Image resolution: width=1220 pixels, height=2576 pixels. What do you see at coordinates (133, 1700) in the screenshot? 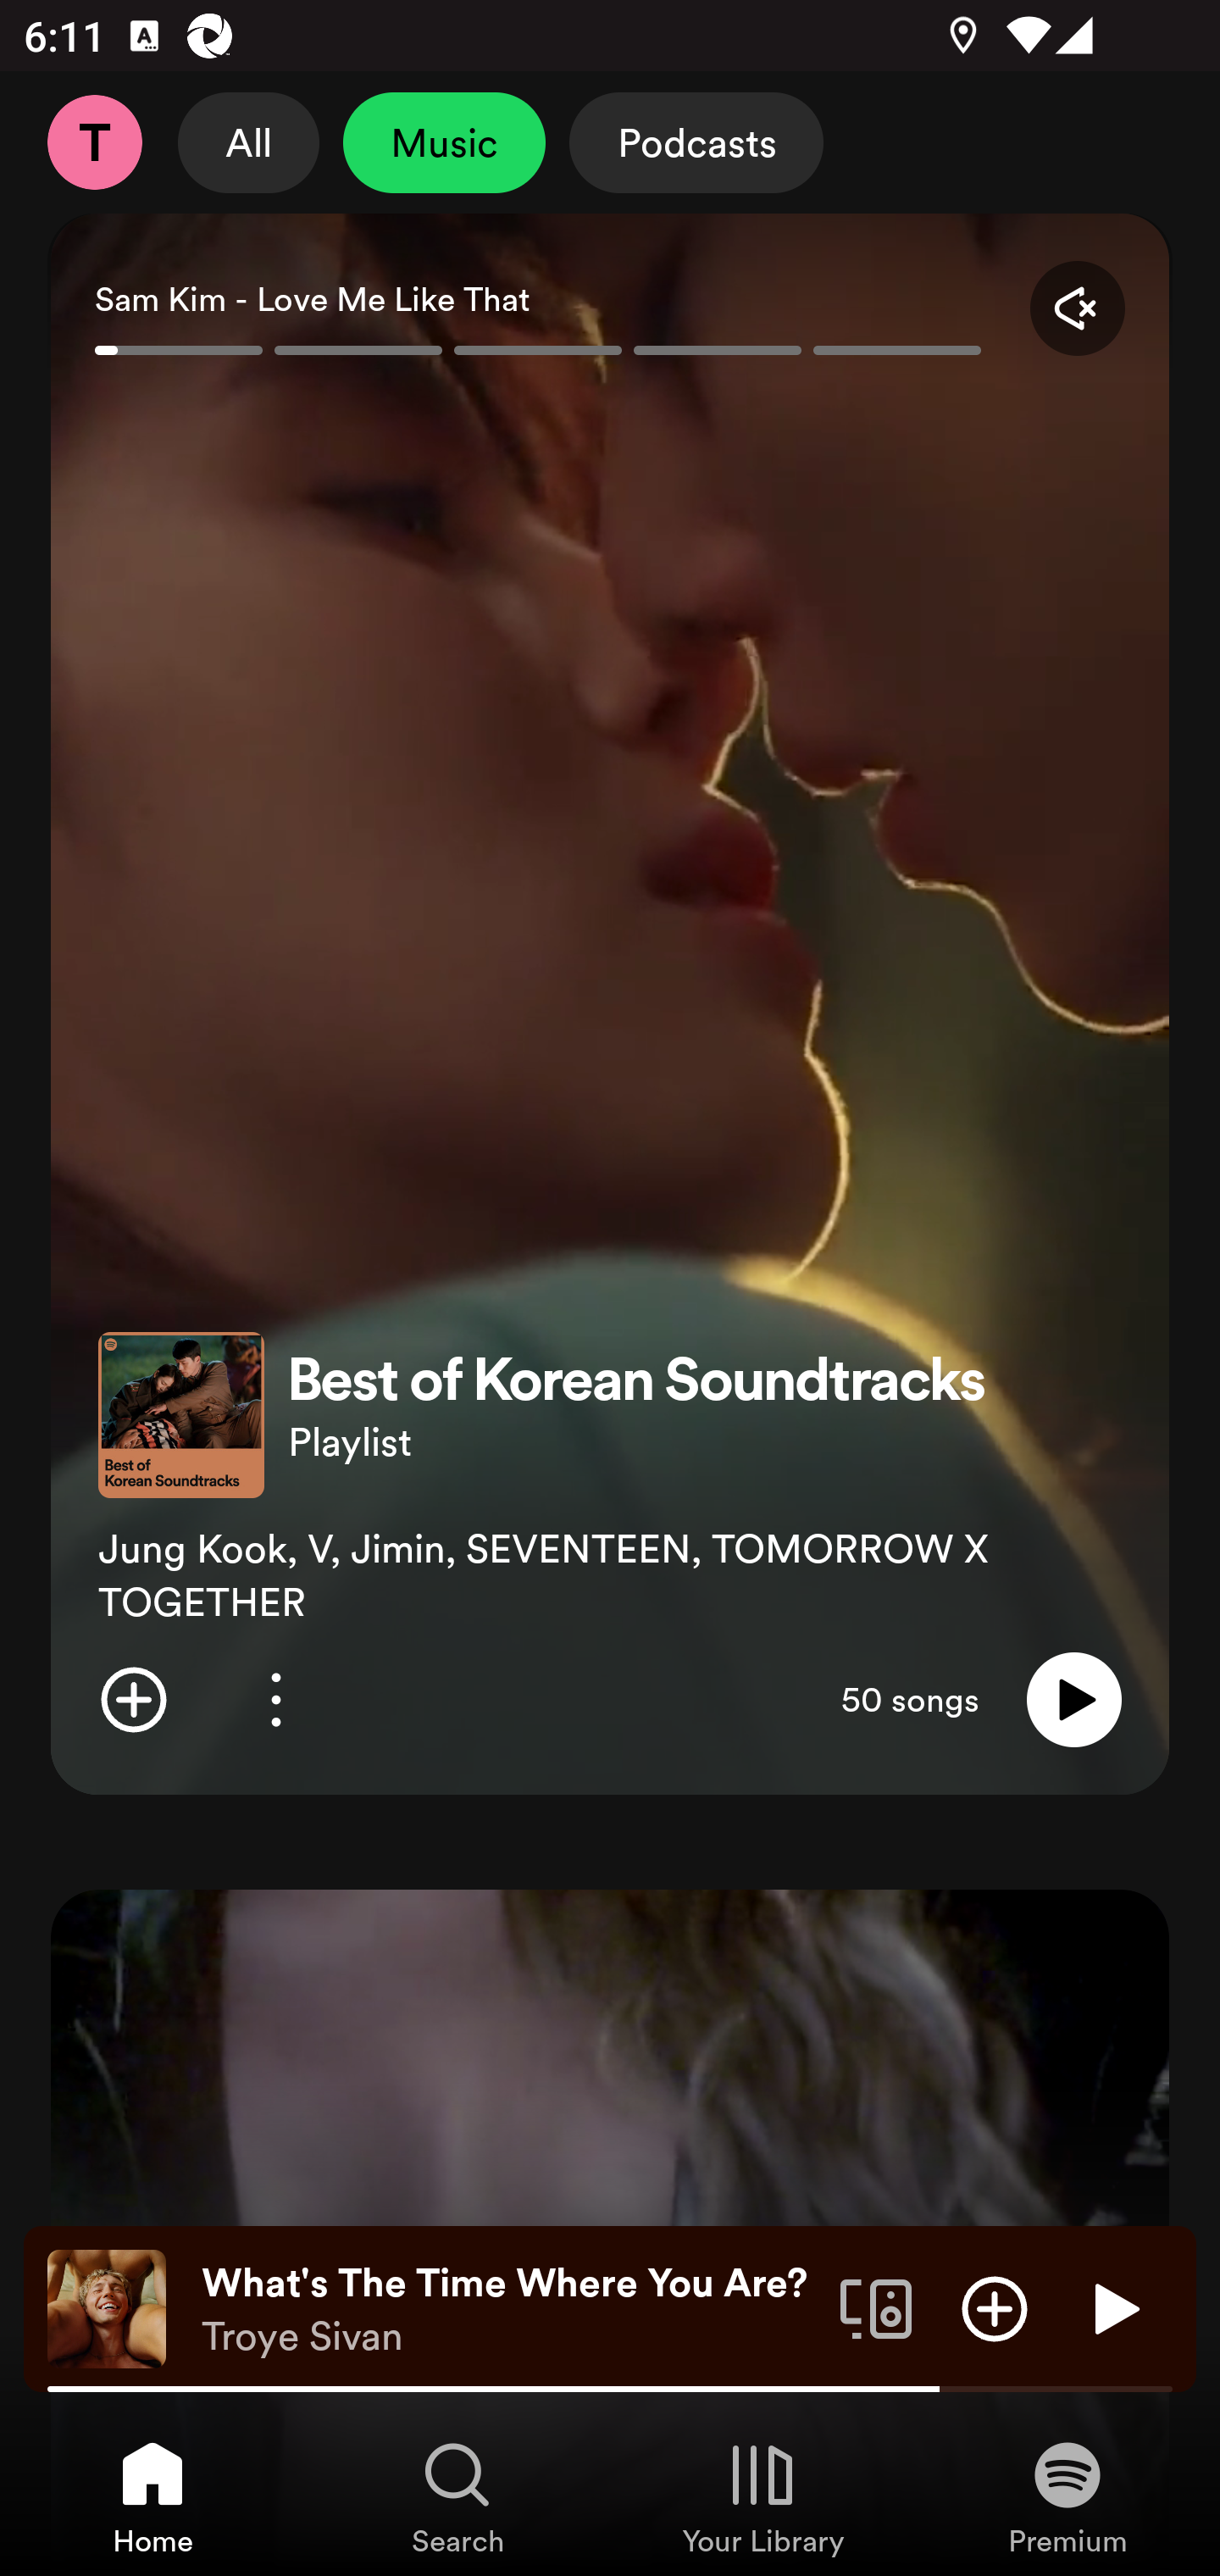
I see `Add item` at bounding box center [133, 1700].